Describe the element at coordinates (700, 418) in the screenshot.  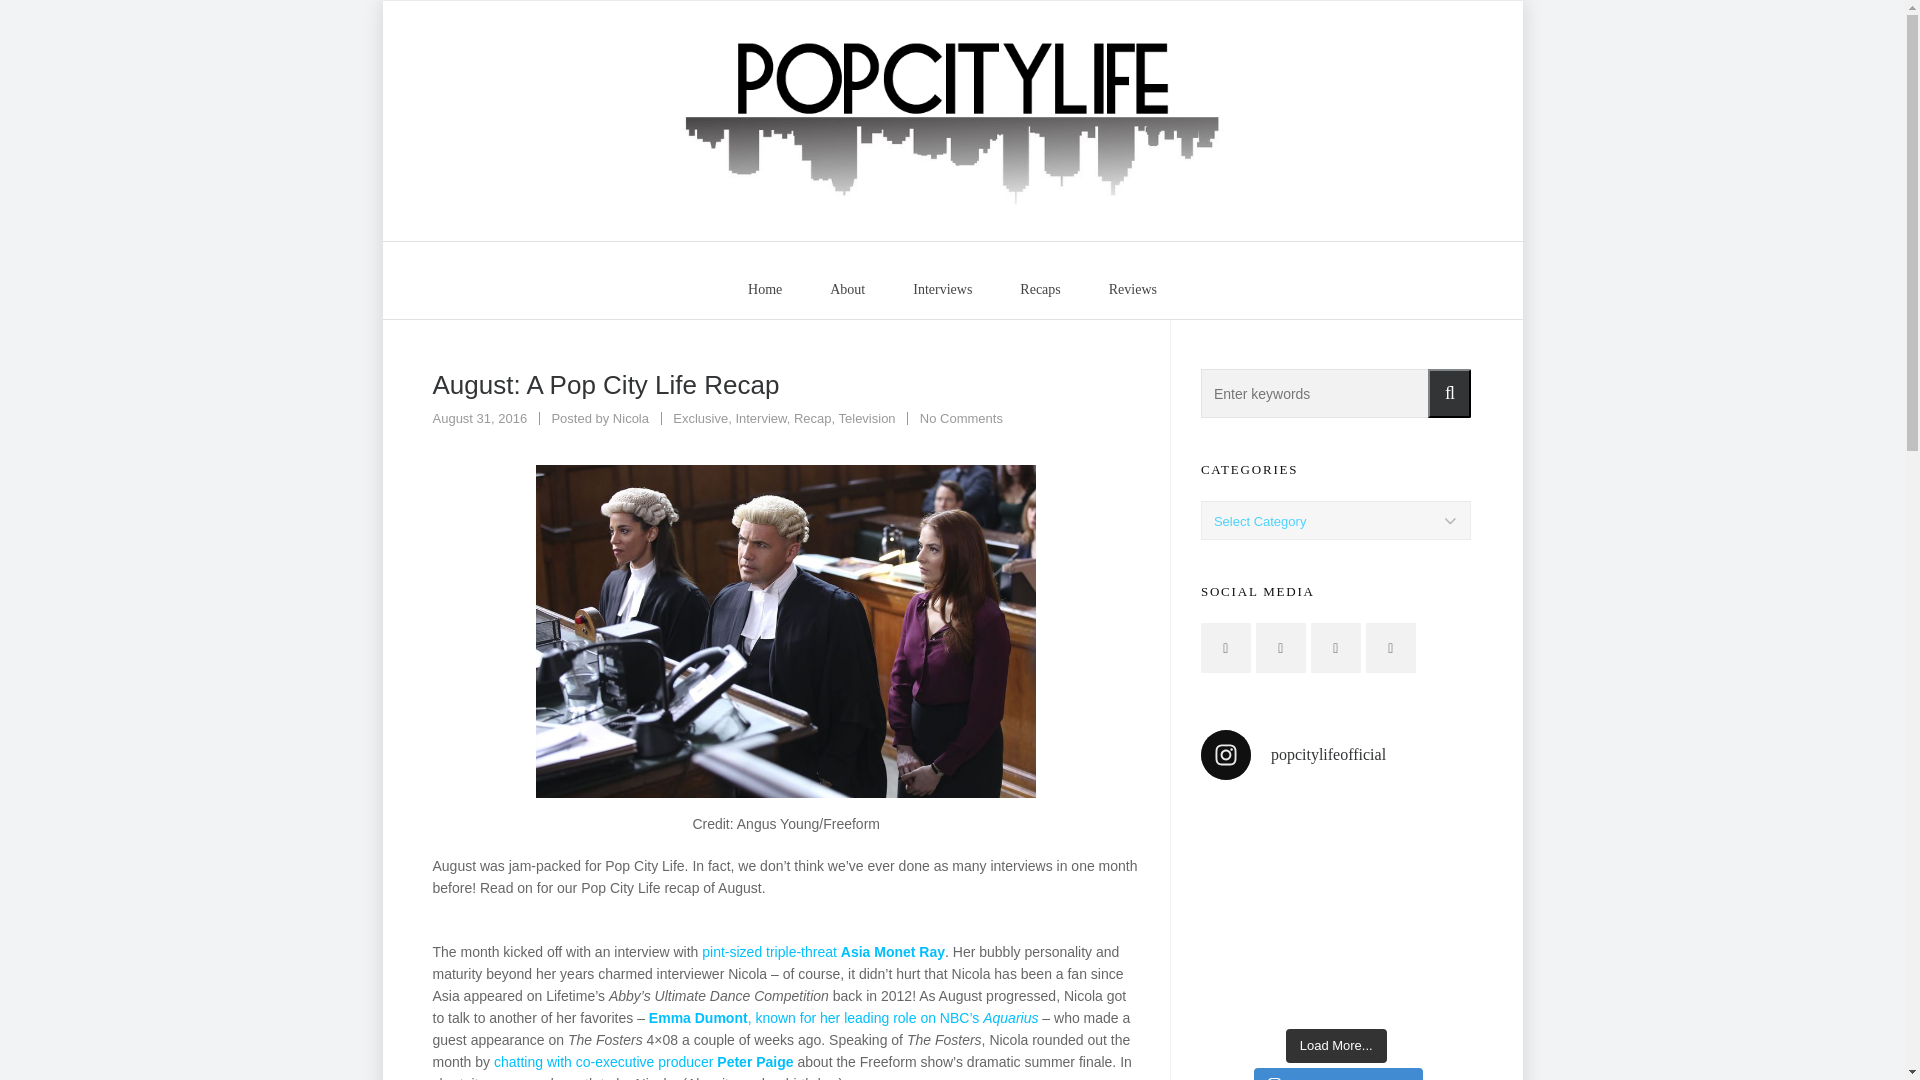
I see `Television` at that location.